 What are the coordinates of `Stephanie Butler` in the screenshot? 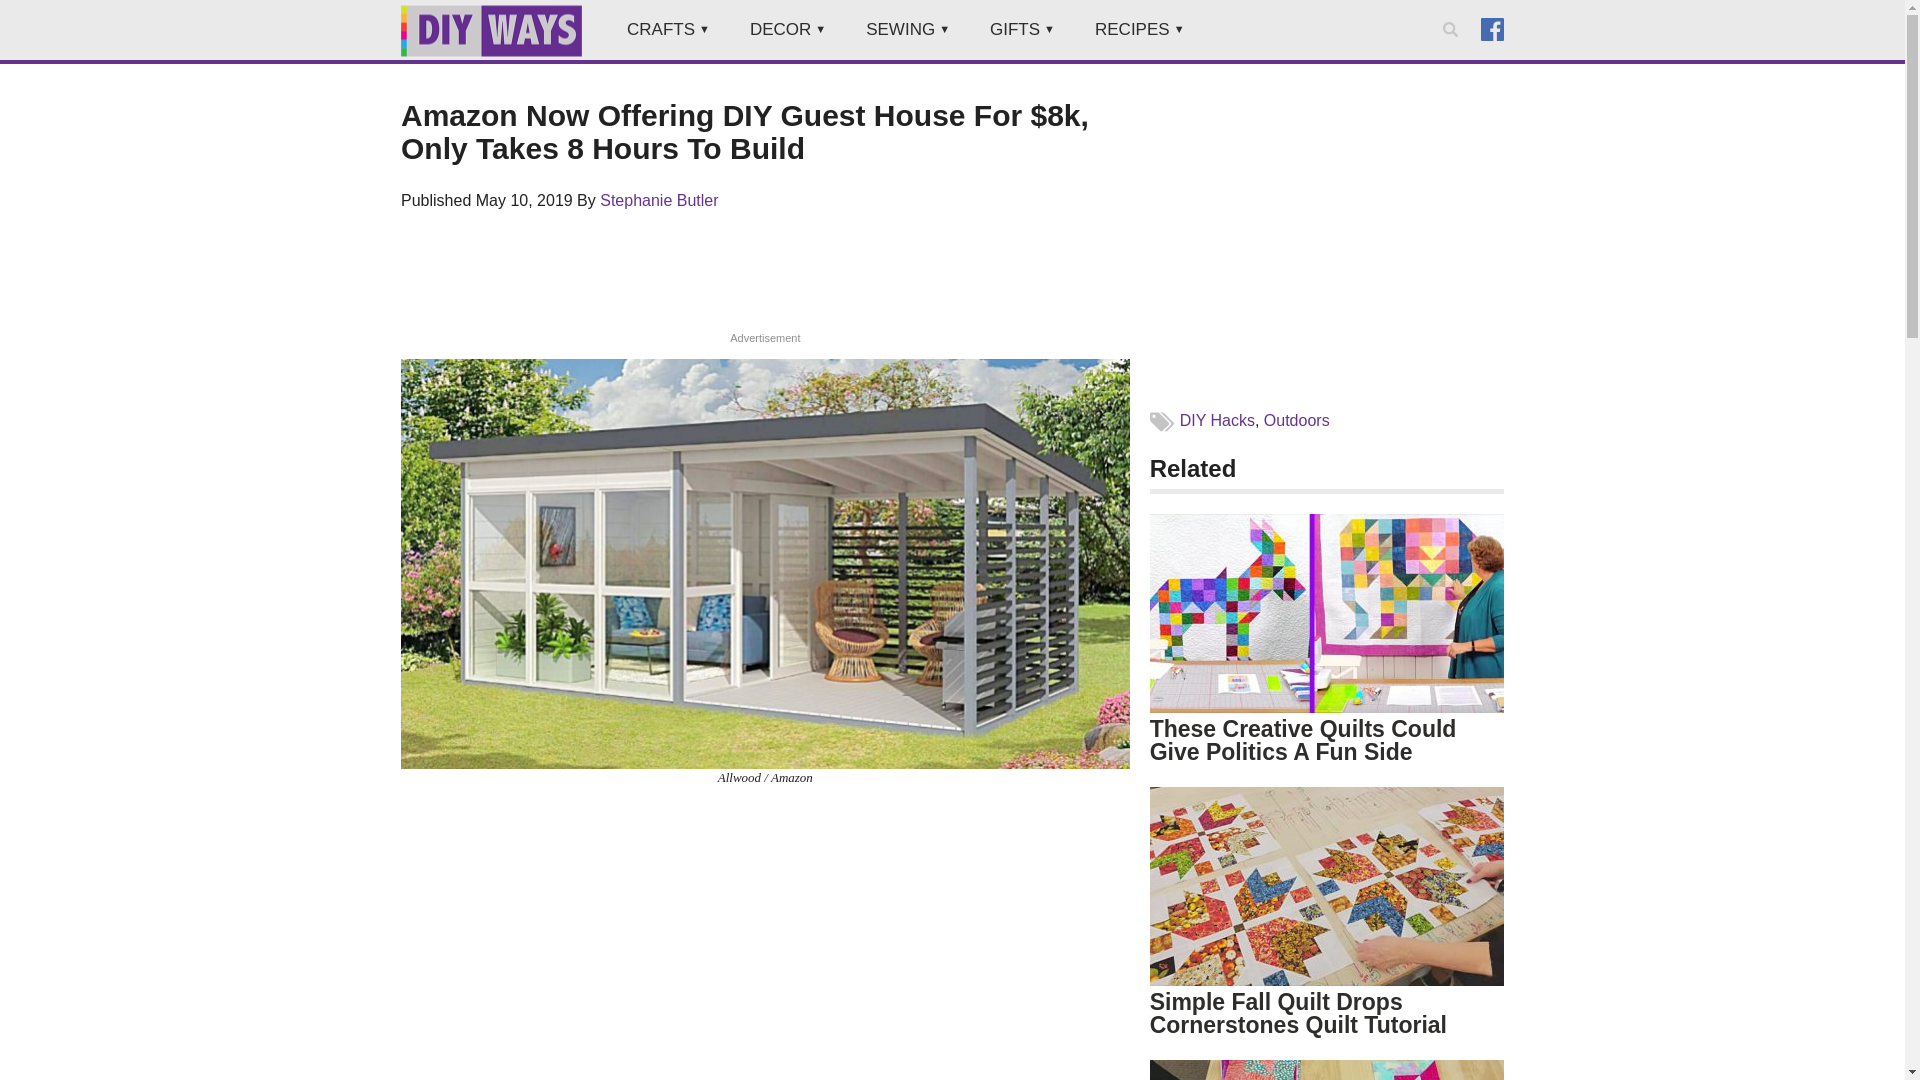 It's located at (658, 200).